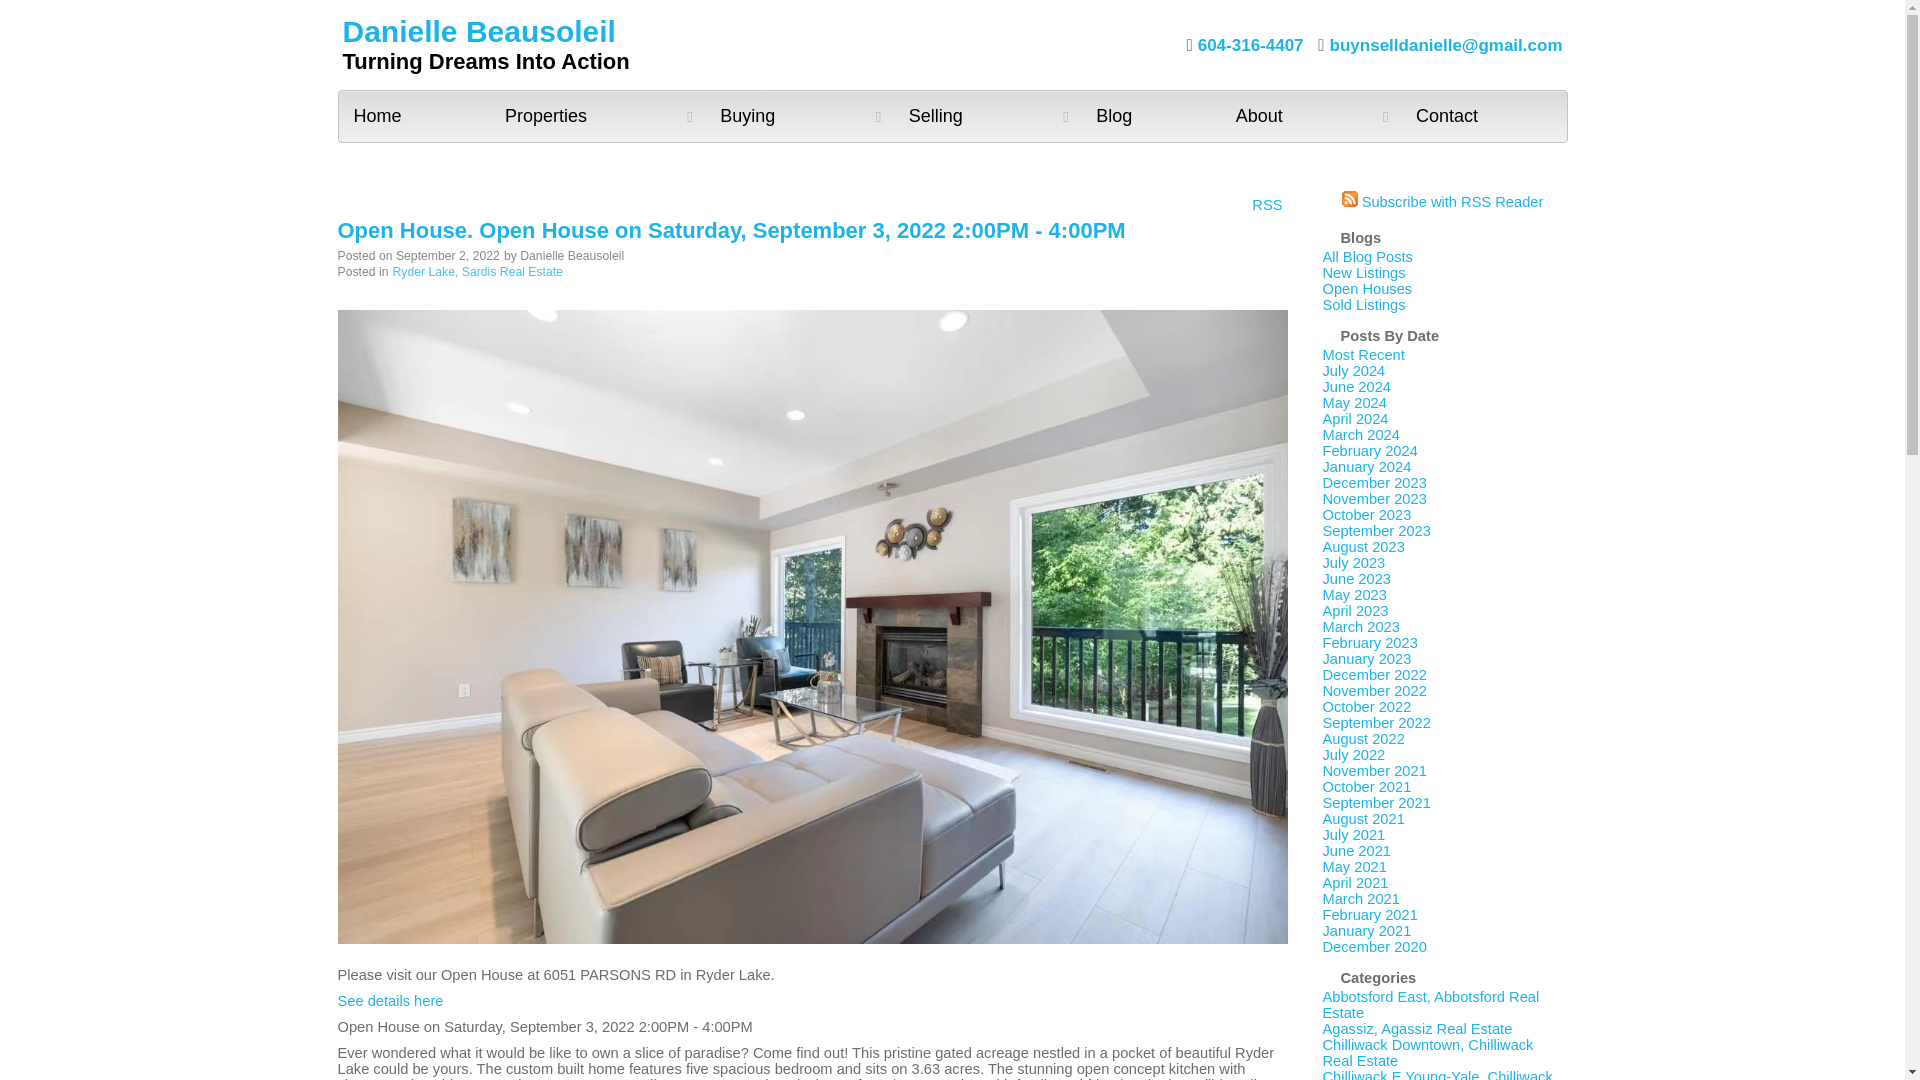 The image size is (1920, 1080). I want to click on July 2024, so click(1353, 370).